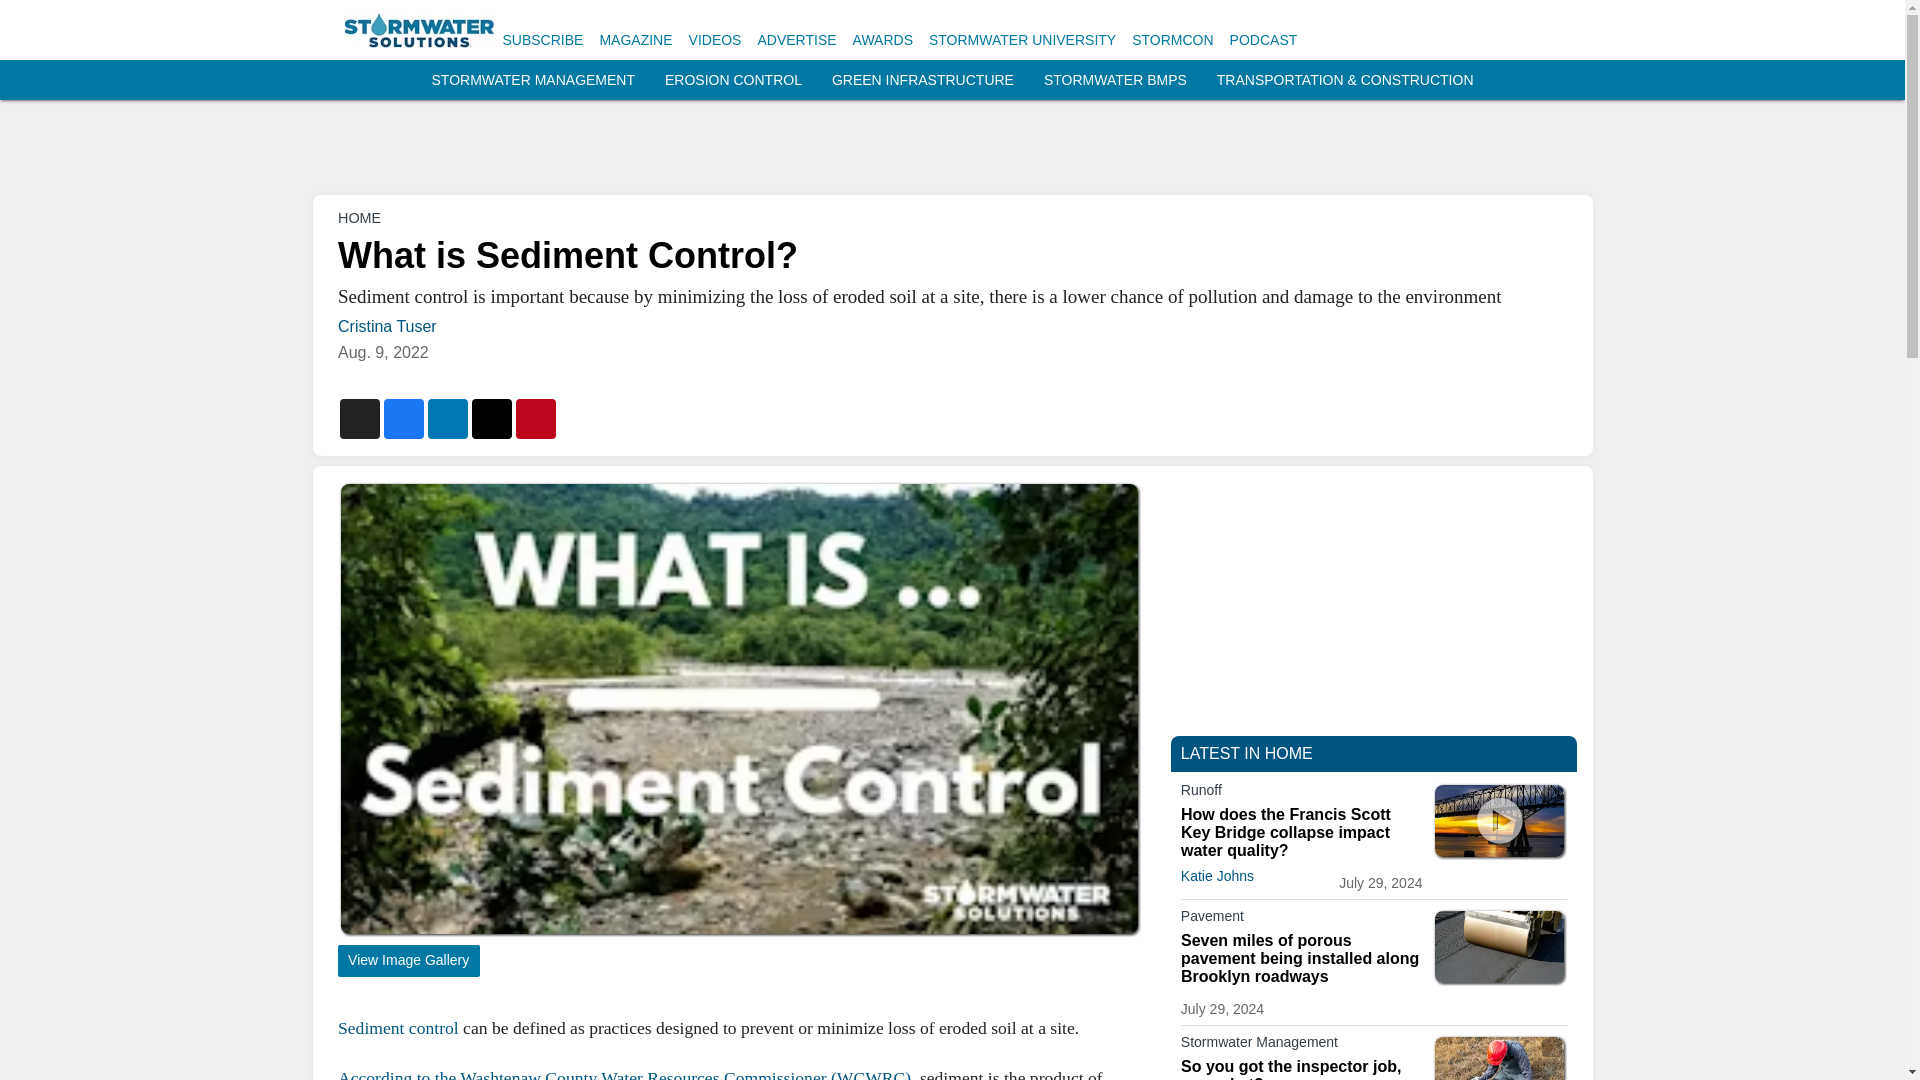 The width and height of the screenshot is (1920, 1080). Describe the element at coordinates (1022, 40) in the screenshot. I see `STORMWATER UNIVERSITY` at that location.